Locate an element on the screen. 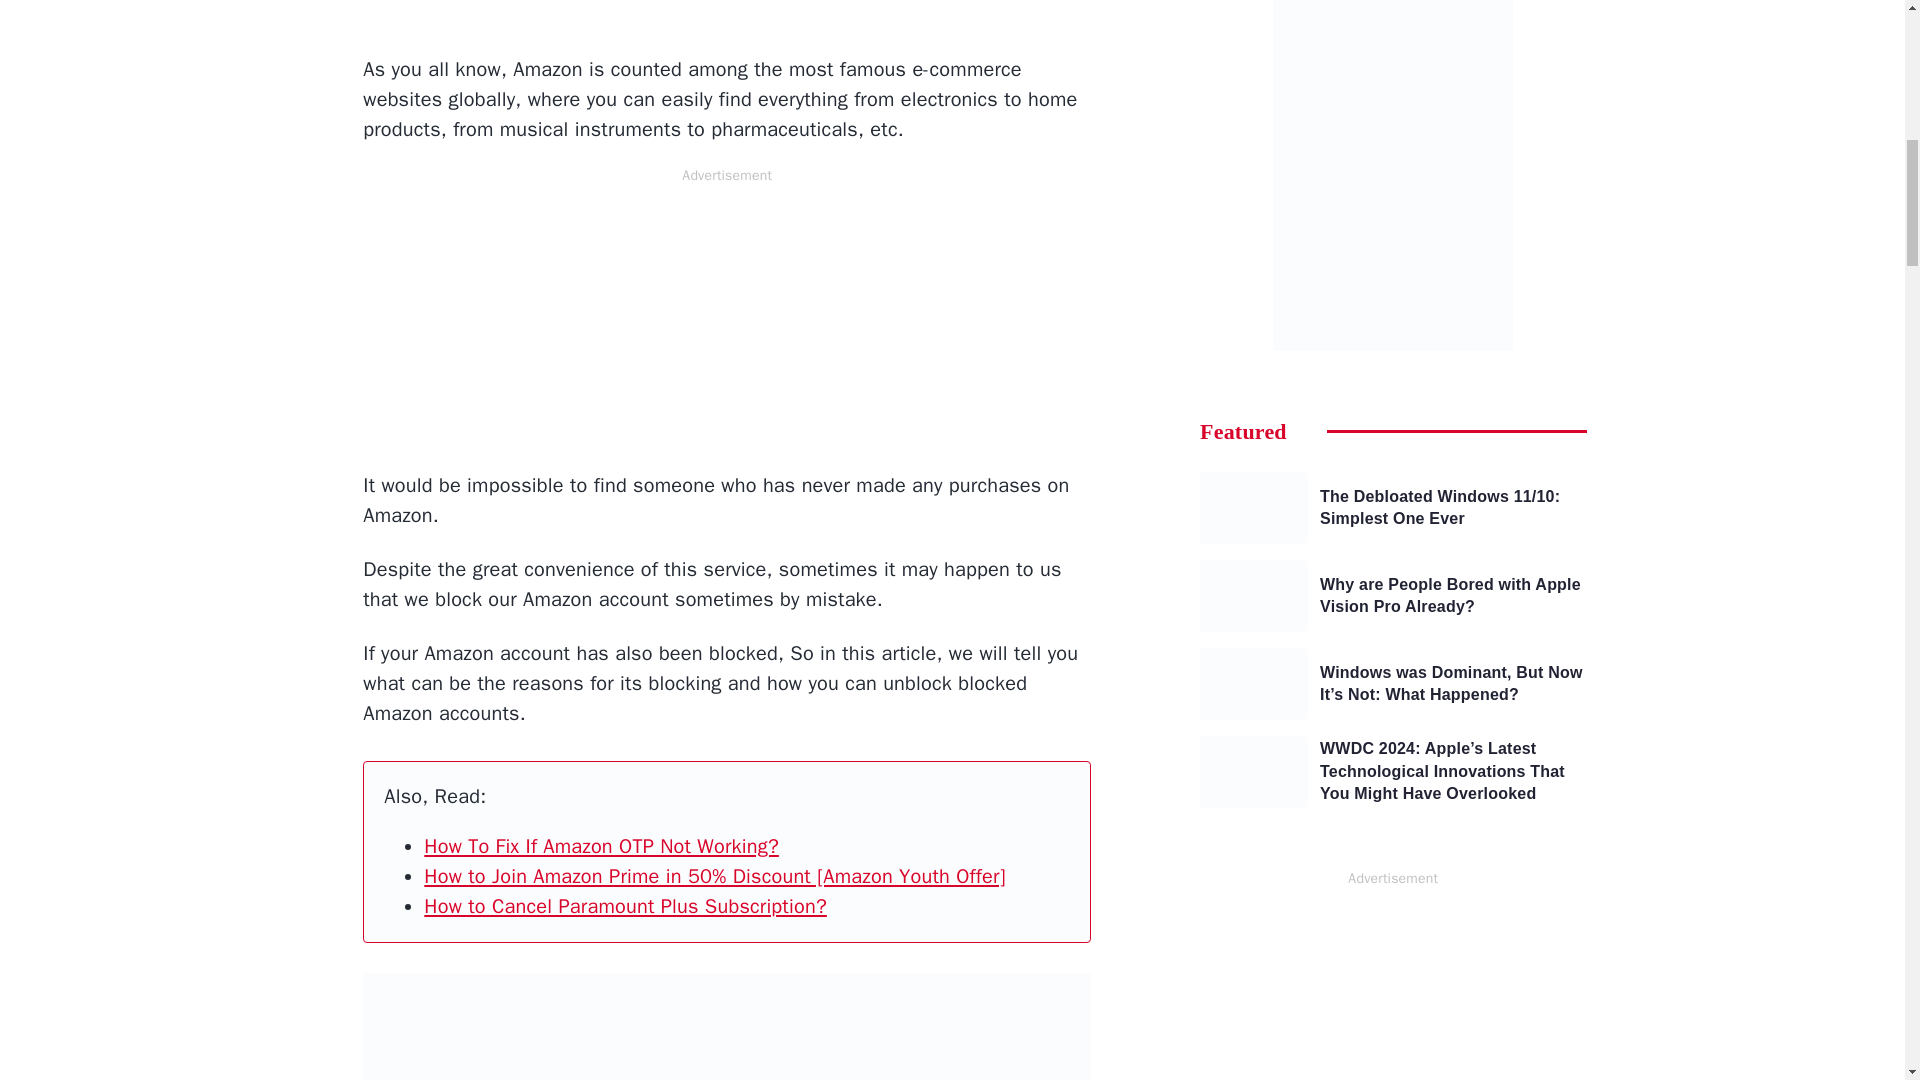 This screenshot has width=1920, height=1080. How To Fix If Amazon OTP Not Working? is located at coordinates (602, 846).